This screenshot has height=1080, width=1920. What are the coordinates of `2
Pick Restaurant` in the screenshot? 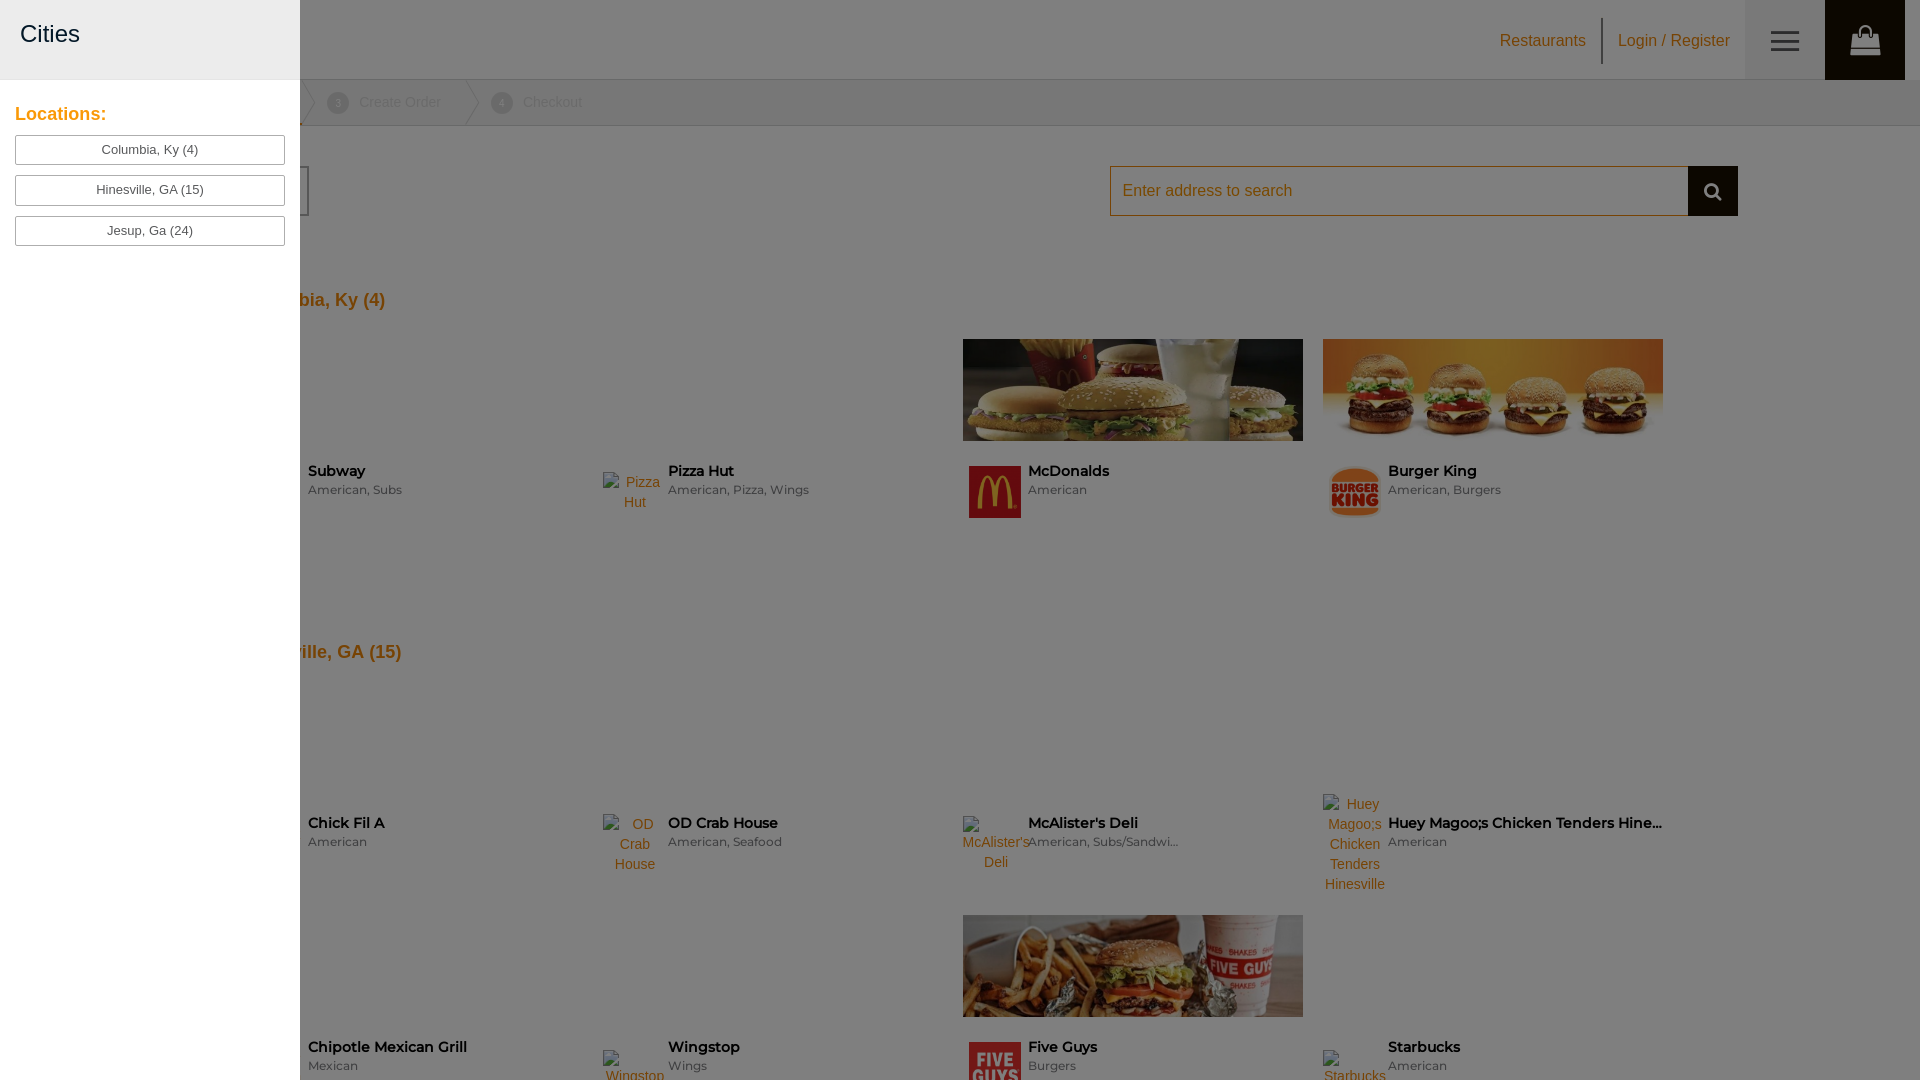 It's located at (212, 102).